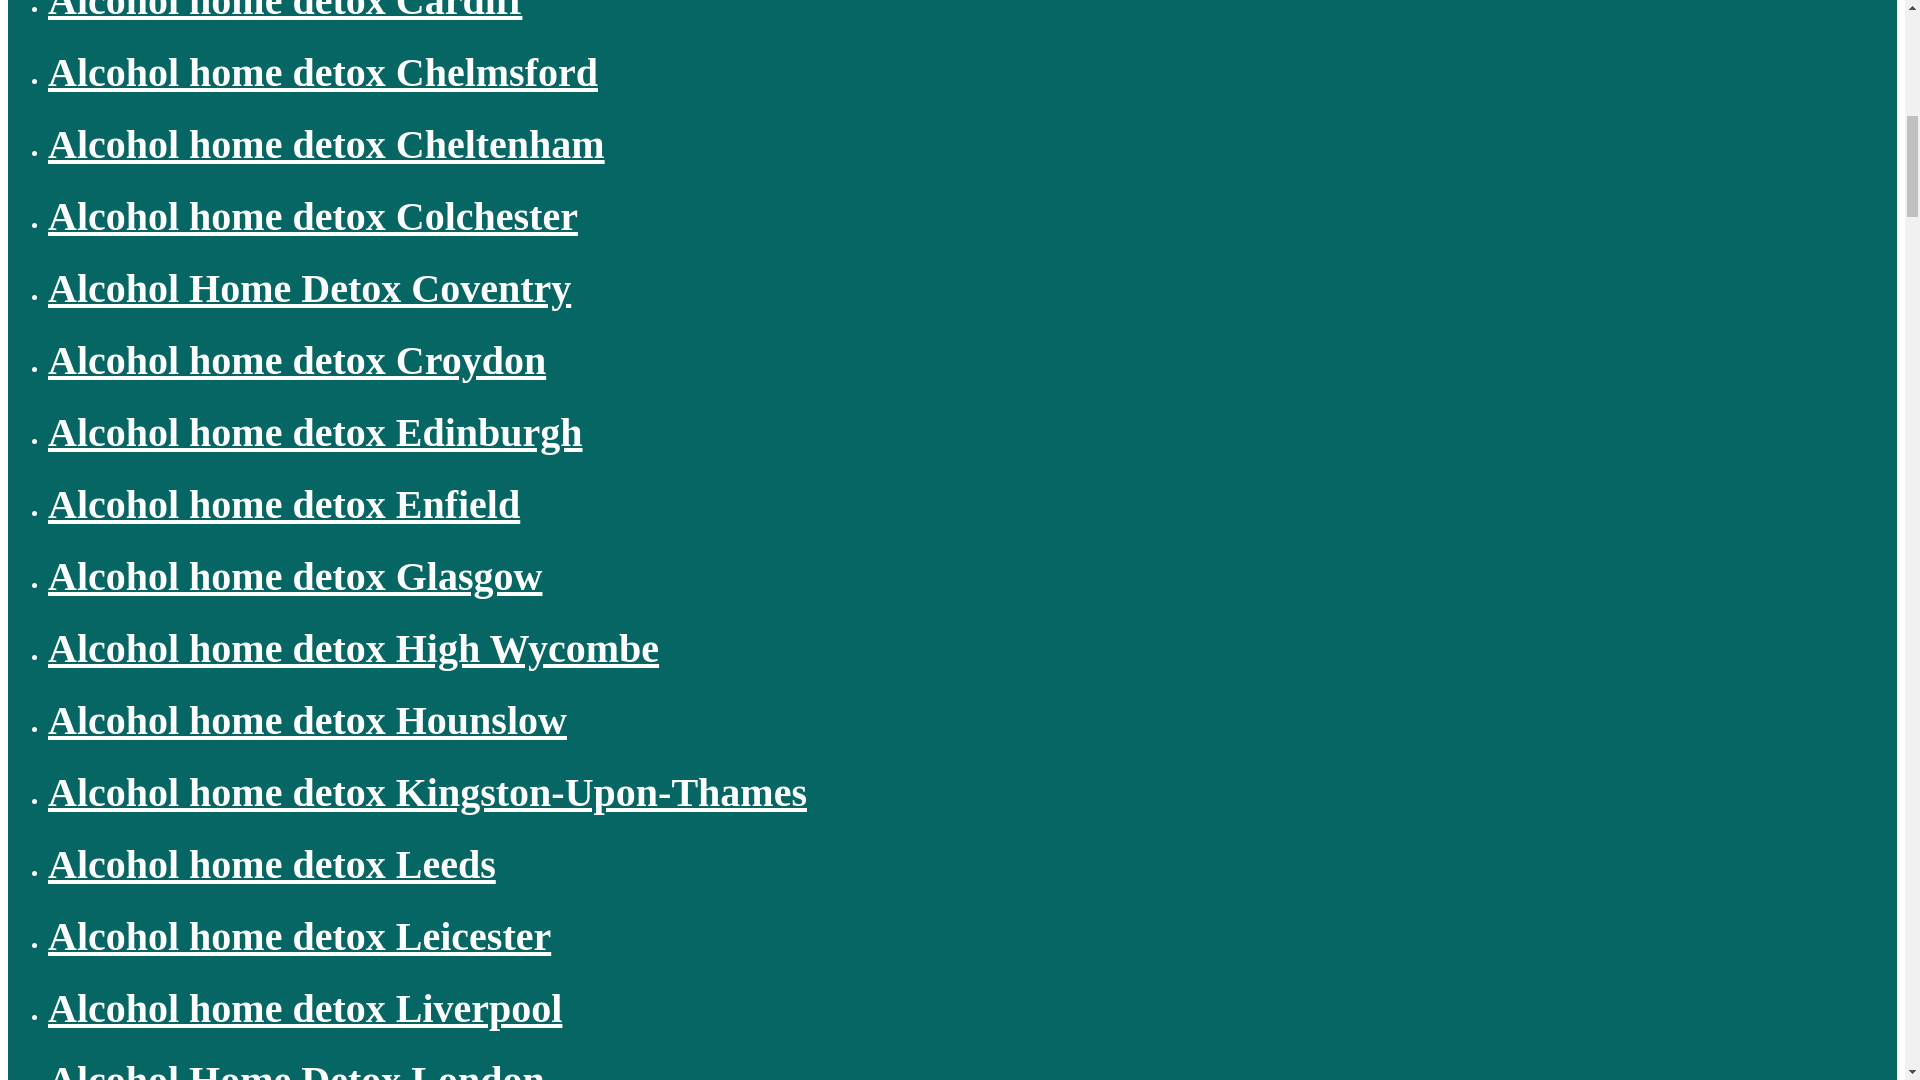 The height and width of the screenshot is (1080, 1920). Describe the element at coordinates (294, 576) in the screenshot. I see `Alcohol home detox Glasgow` at that location.